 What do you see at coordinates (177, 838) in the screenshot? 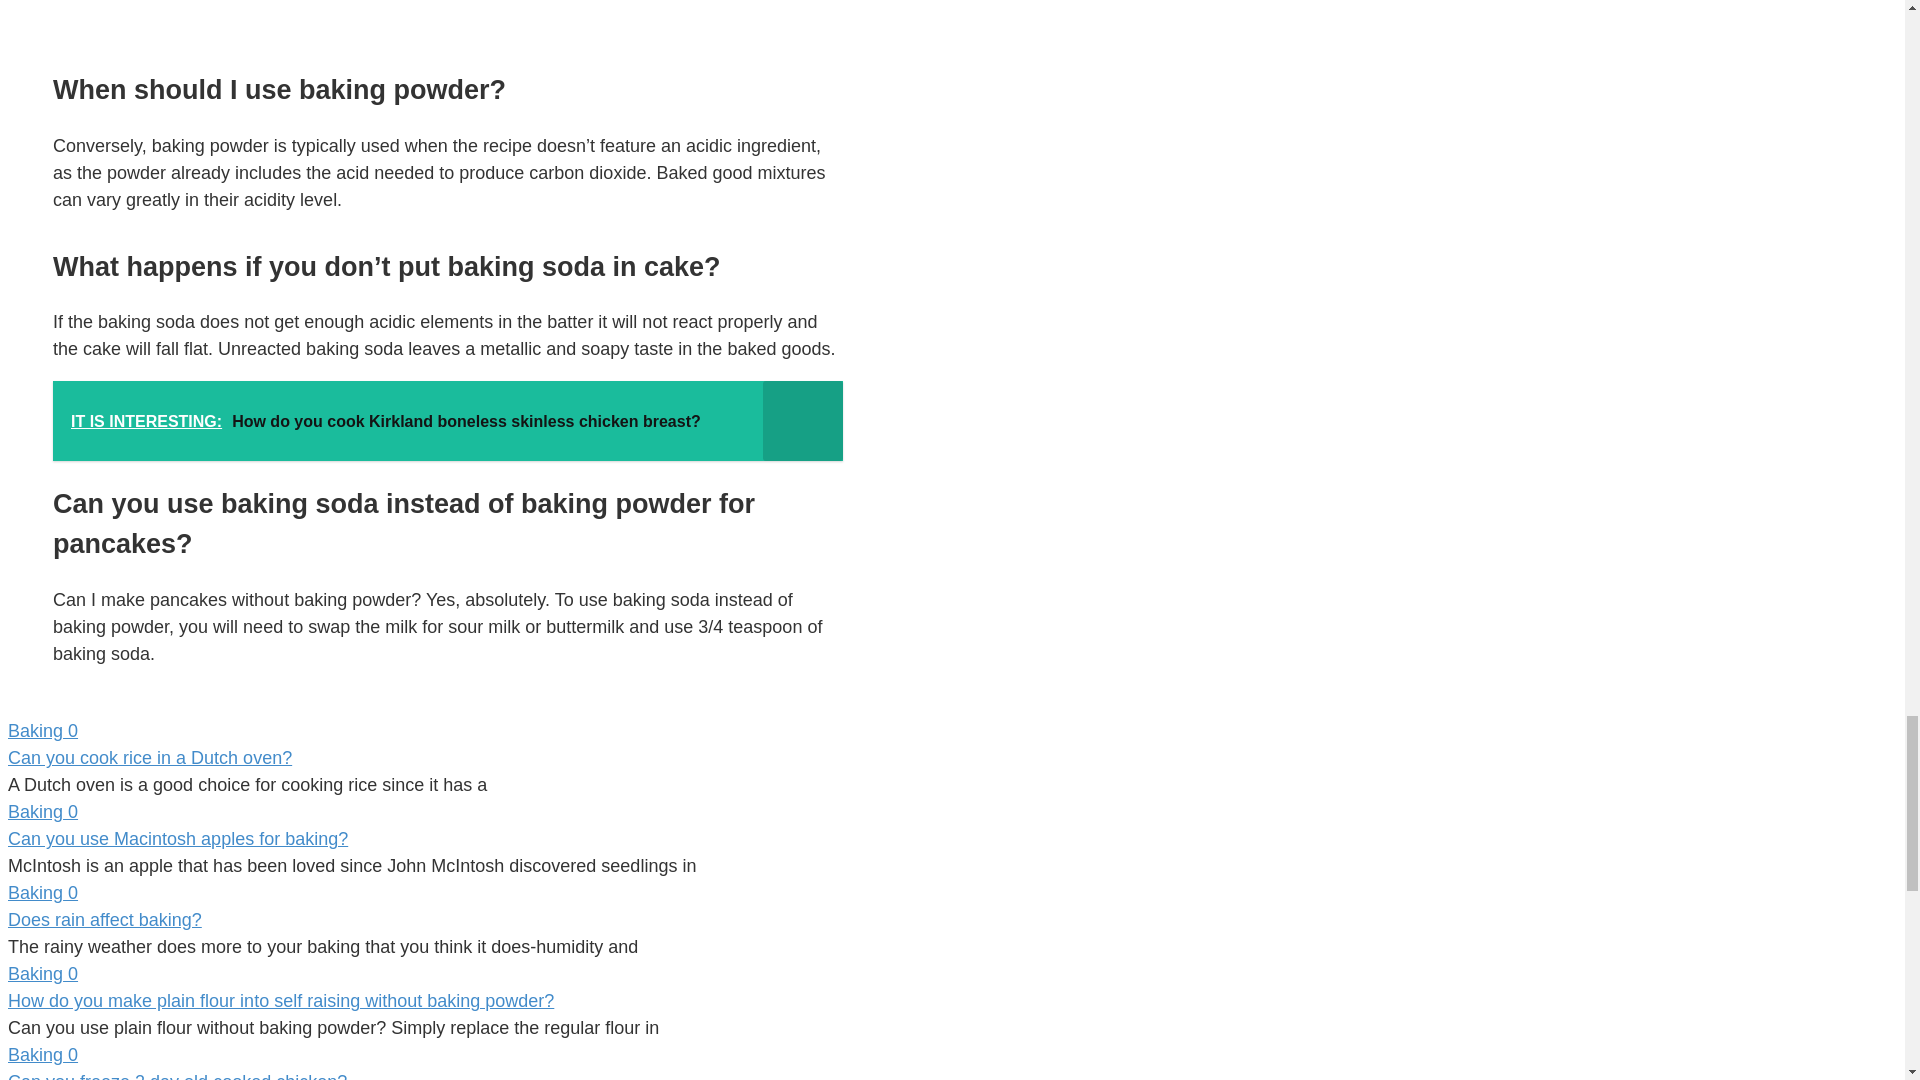
I see `Can you use Macintosh apples for baking?` at bounding box center [177, 838].